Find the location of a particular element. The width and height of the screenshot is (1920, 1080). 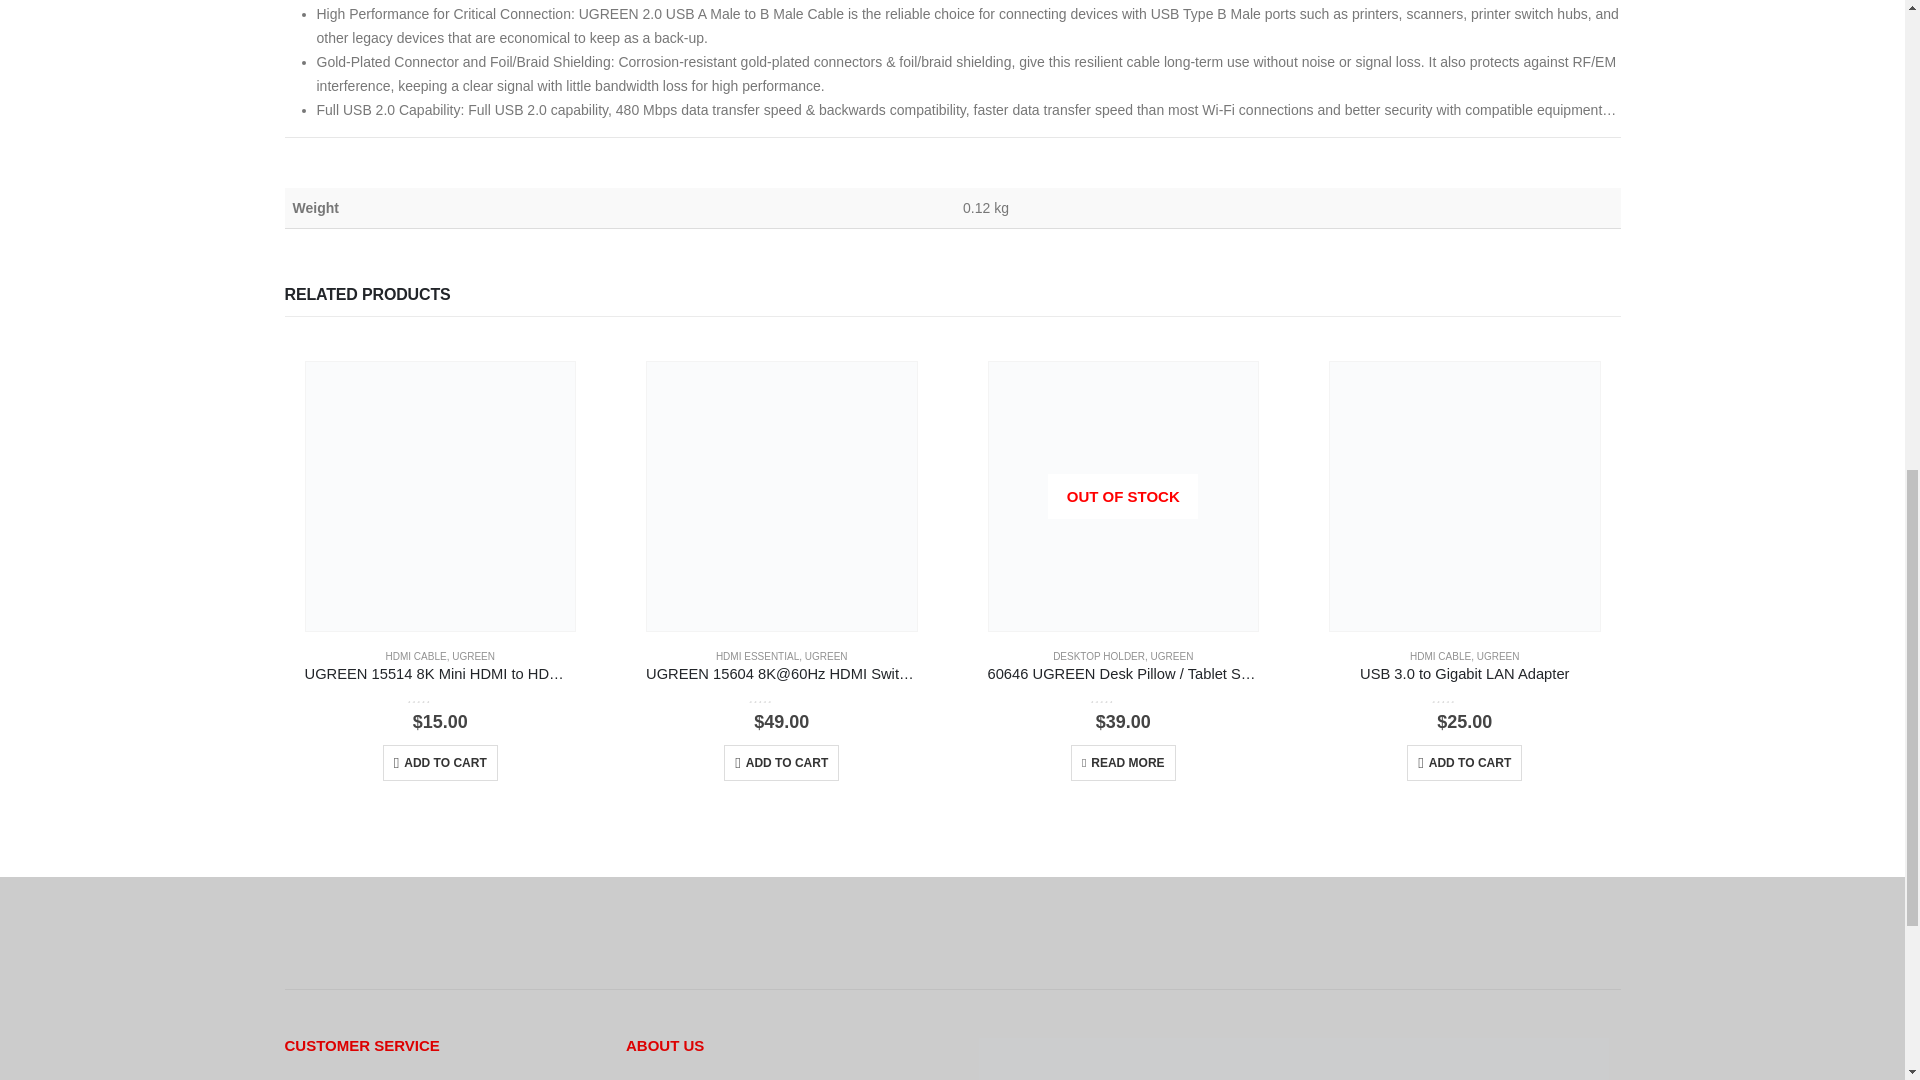

HDMI CABLE is located at coordinates (416, 656).